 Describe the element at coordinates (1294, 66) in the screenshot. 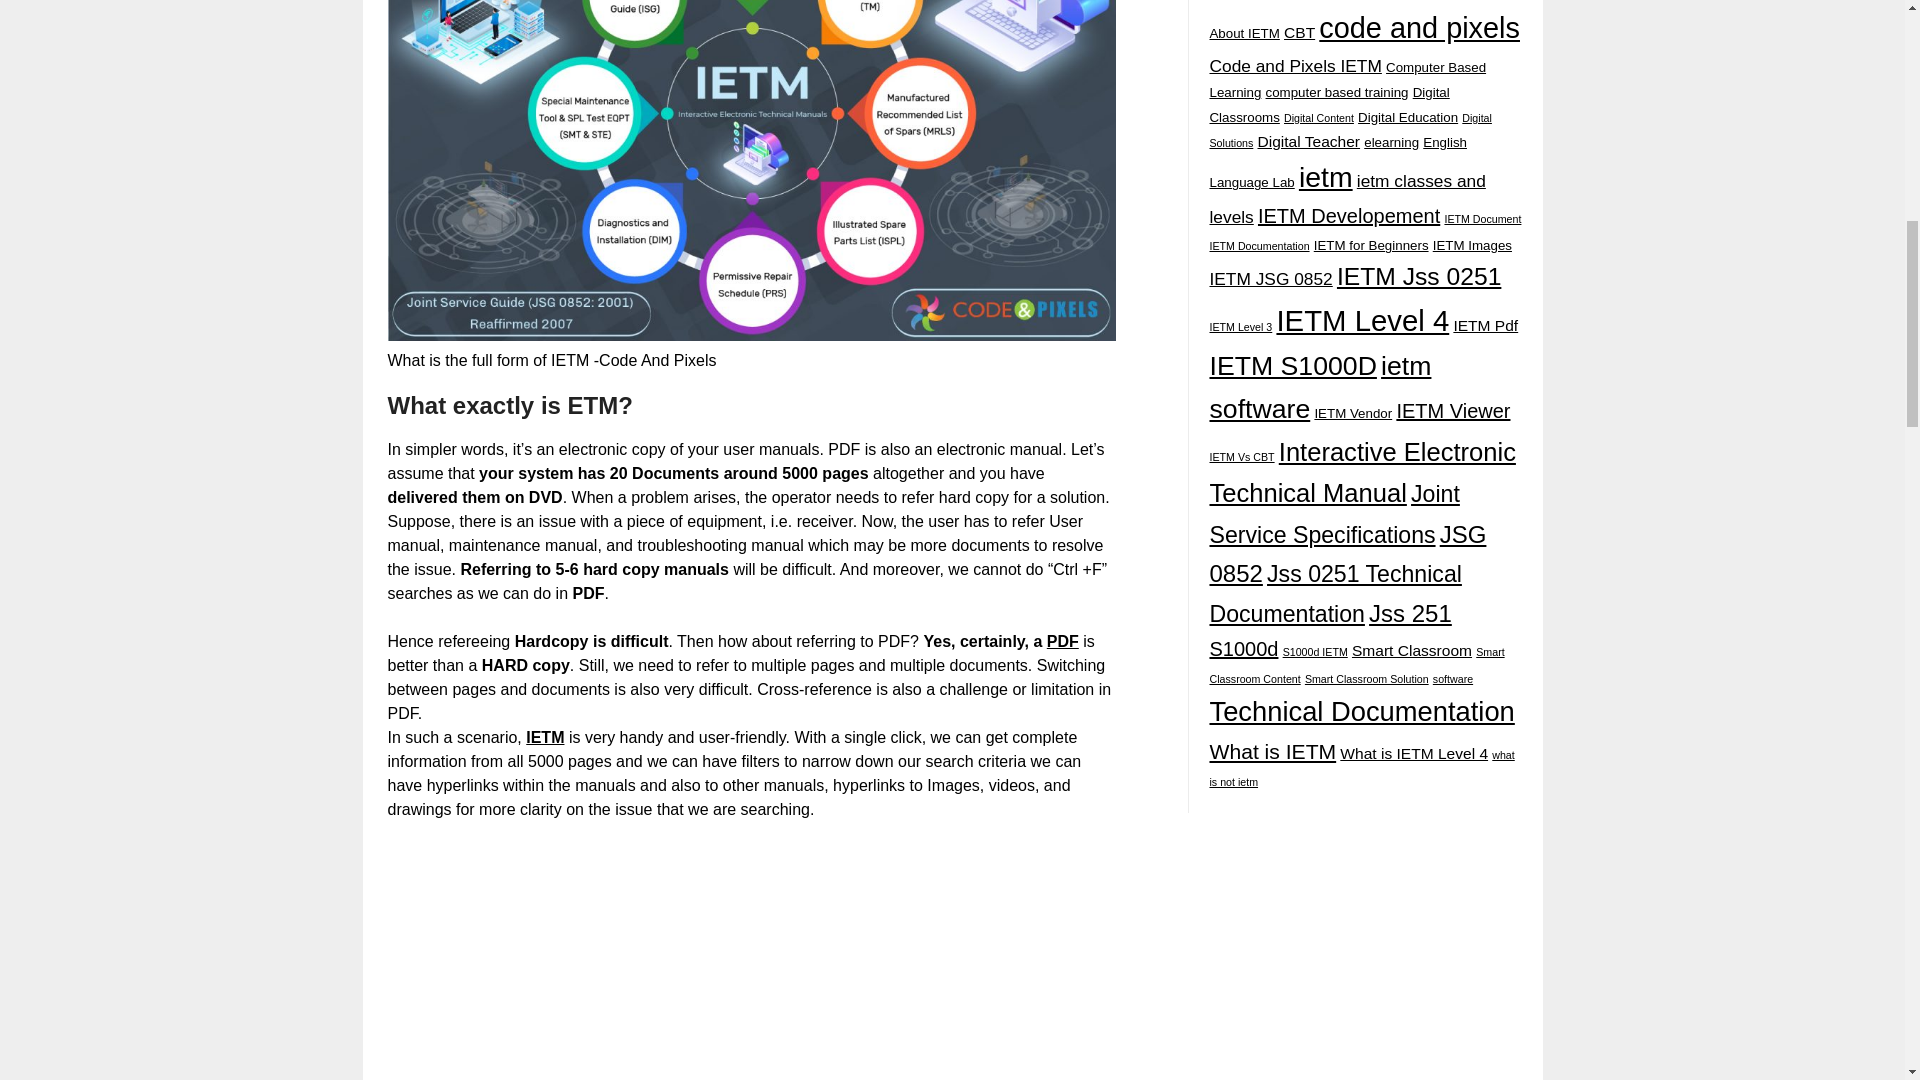

I see `Code and Pixels IETM` at that location.